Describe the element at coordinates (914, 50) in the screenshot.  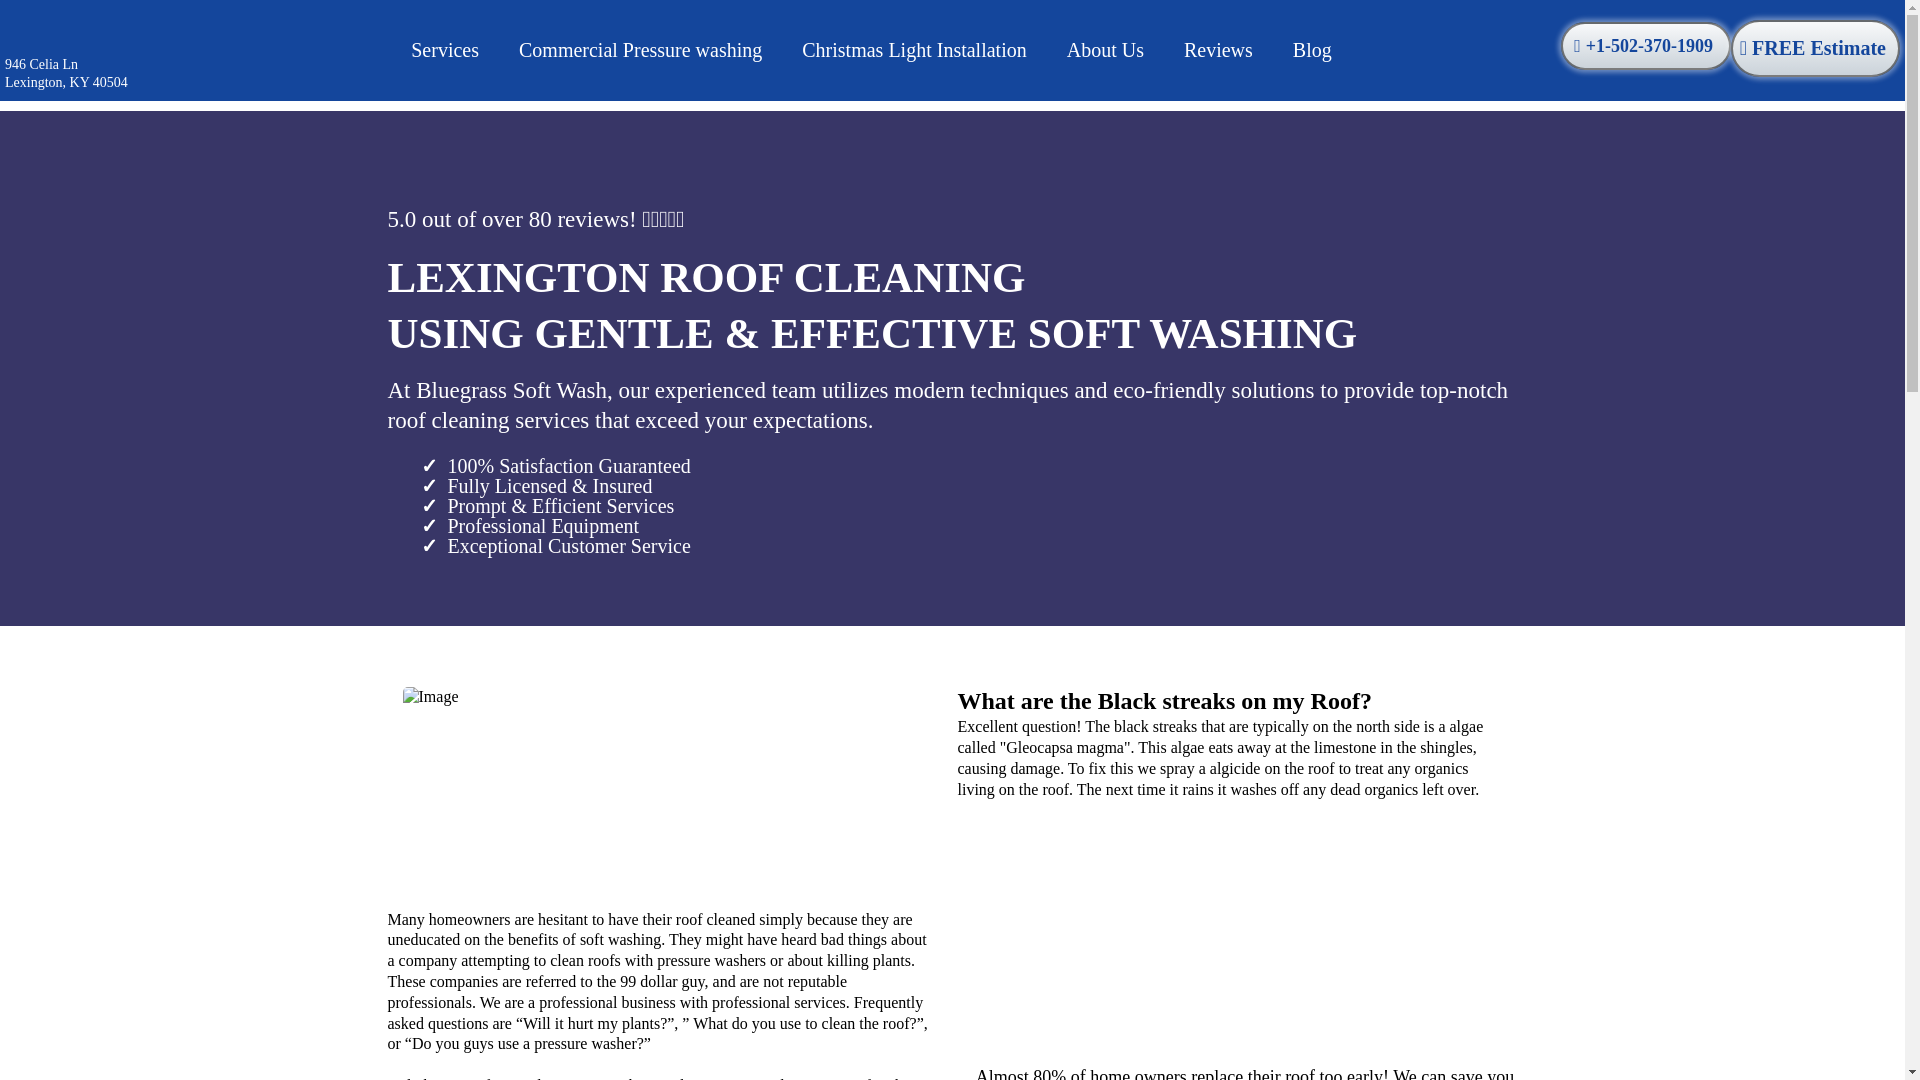
I see `Christmas Light Installation` at that location.